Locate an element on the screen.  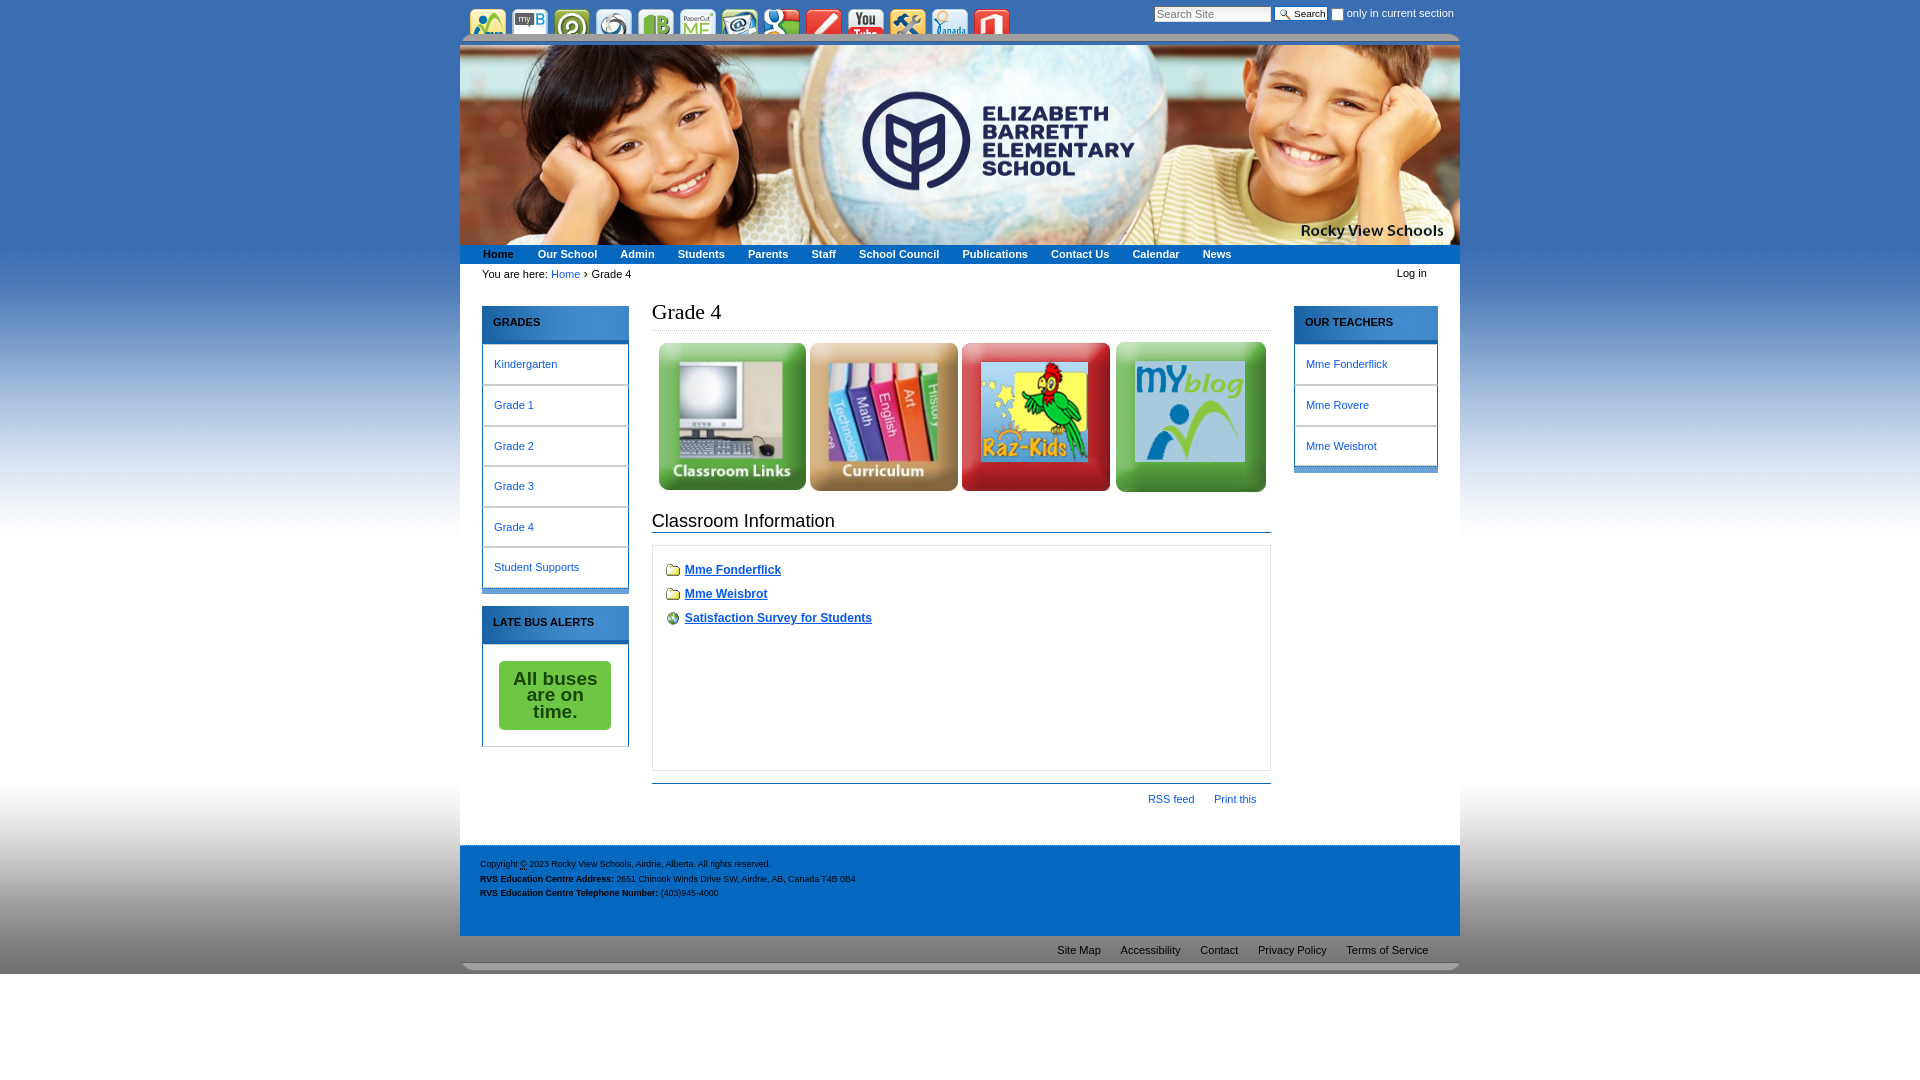
RVS Gmail is located at coordinates (740, 26).